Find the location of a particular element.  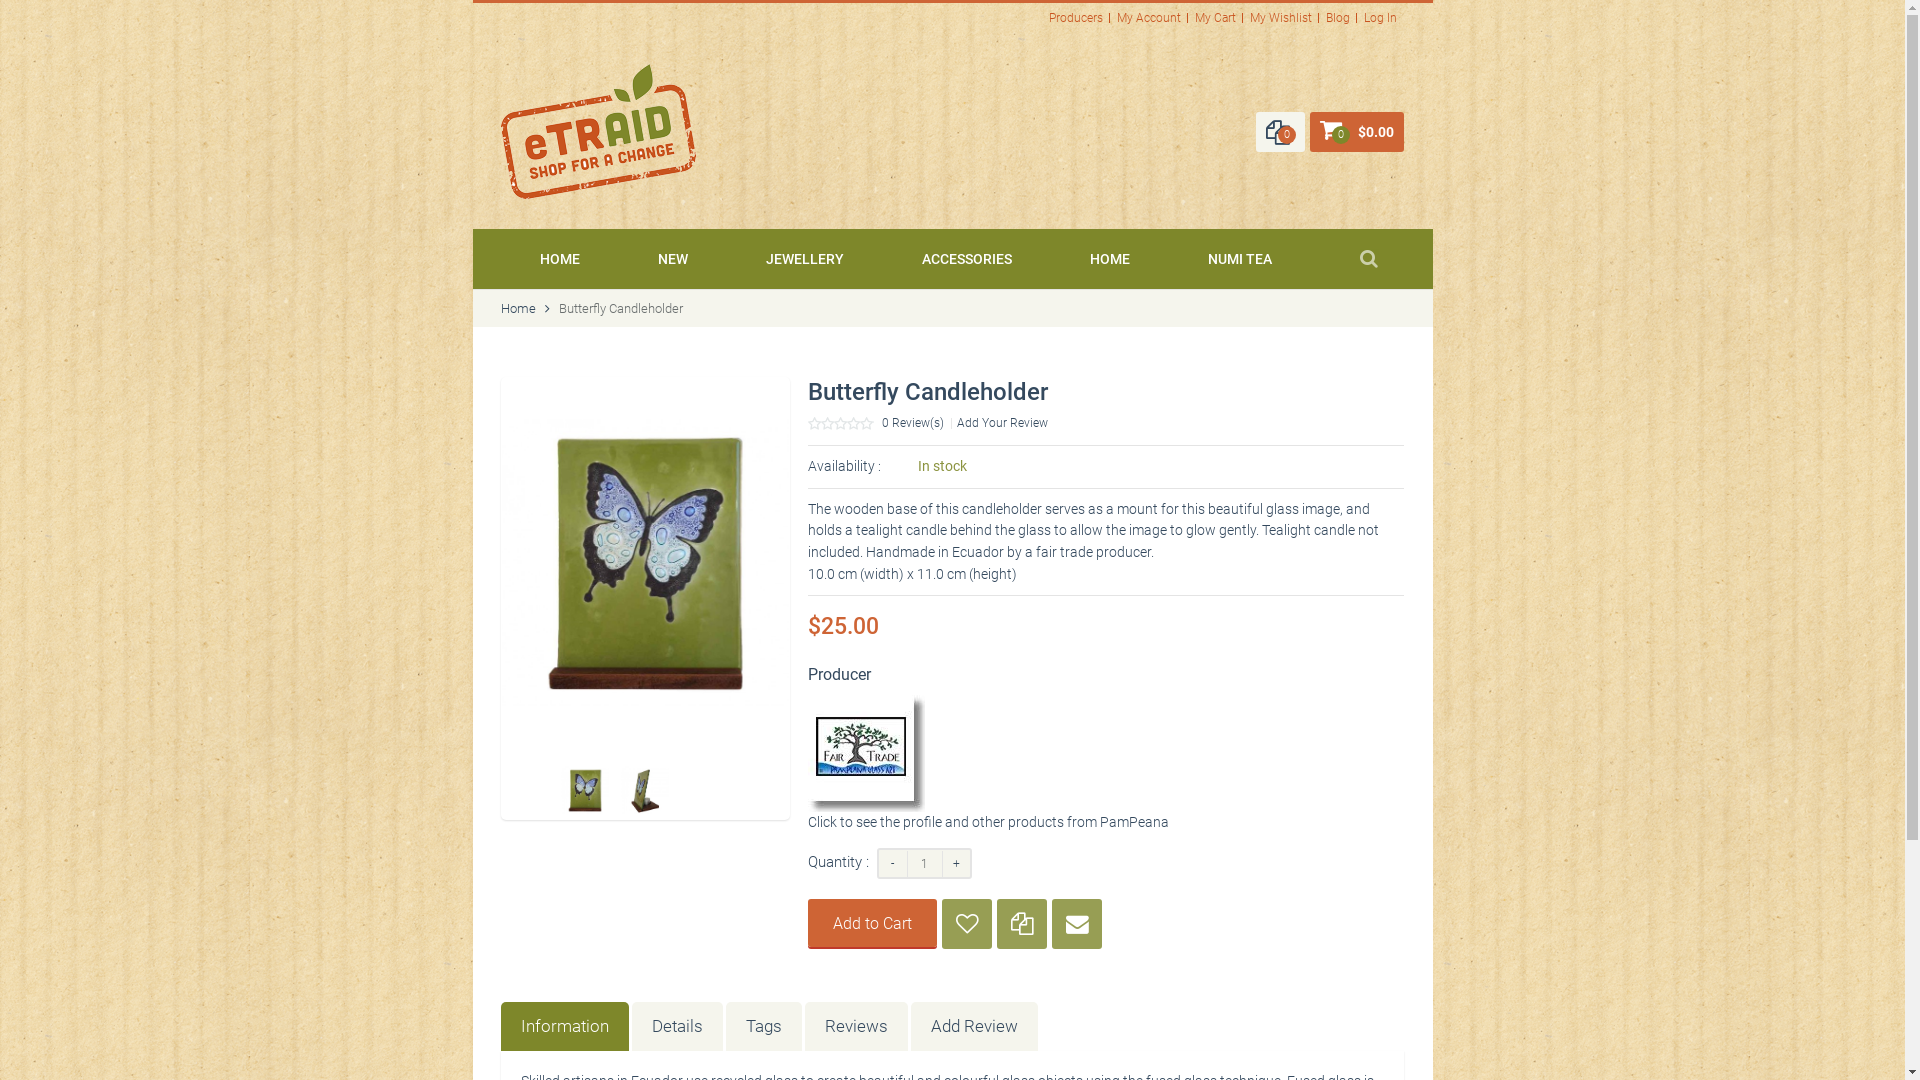

HOME is located at coordinates (560, 259).